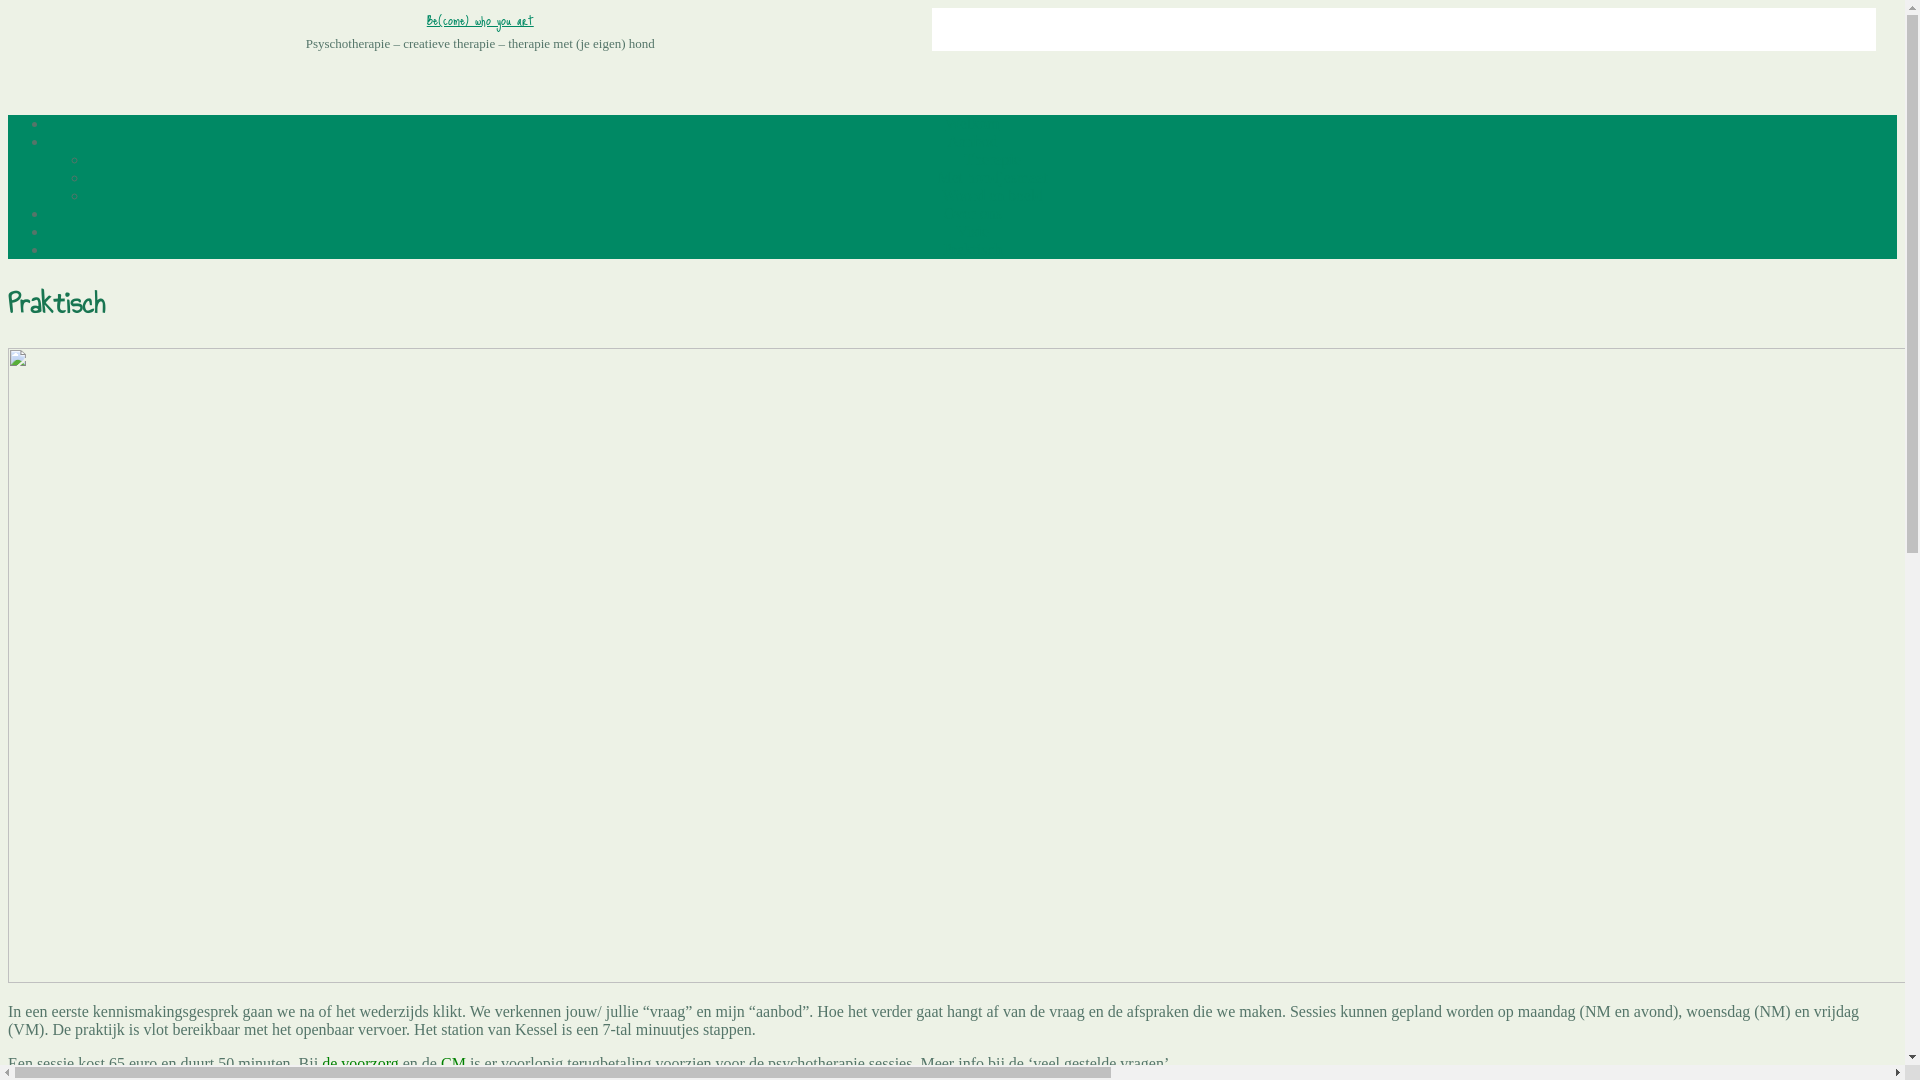  What do you see at coordinates (992, 195) in the screenshot?
I see `Woord en beeld` at bounding box center [992, 195].